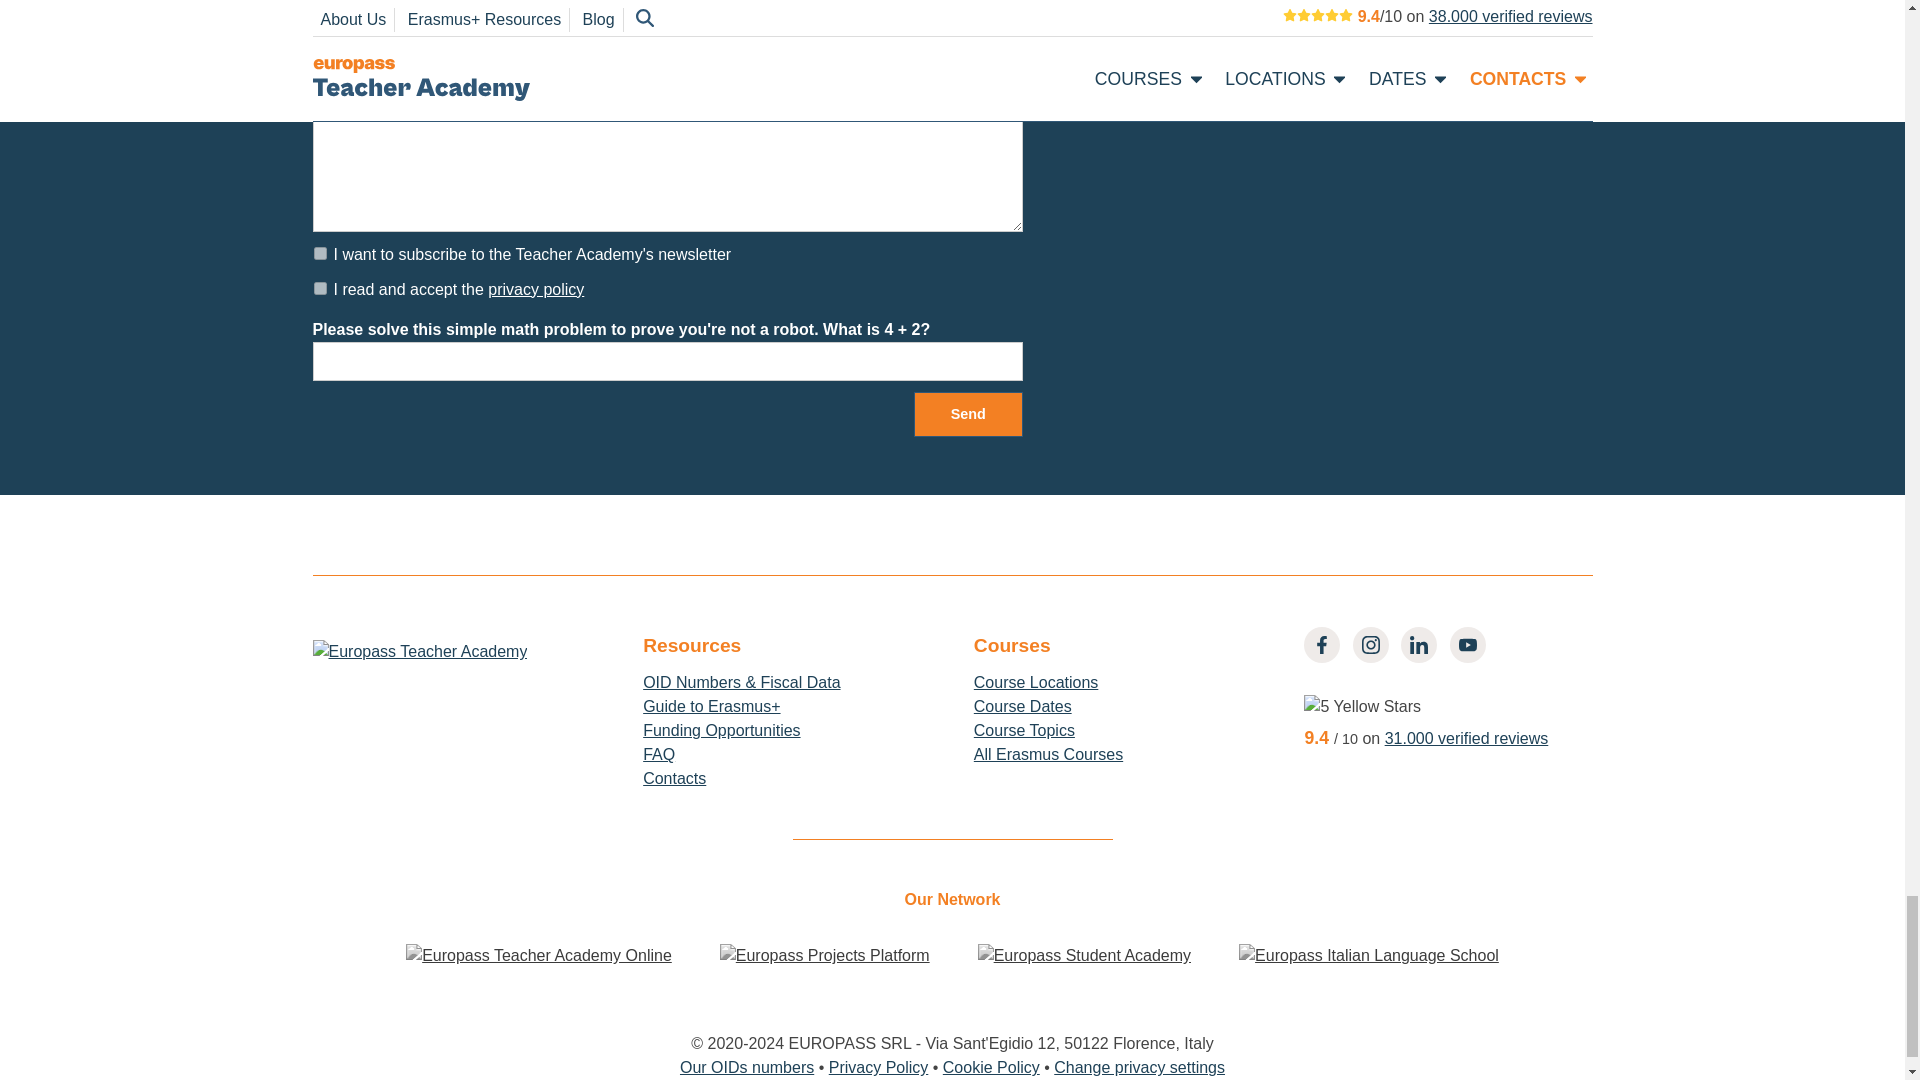 The height and width of the screenshot is (1080, 1920). Describe the element at coordinates (824, 955) in the screenshot. I see `Europass Projects Platform` at that location.